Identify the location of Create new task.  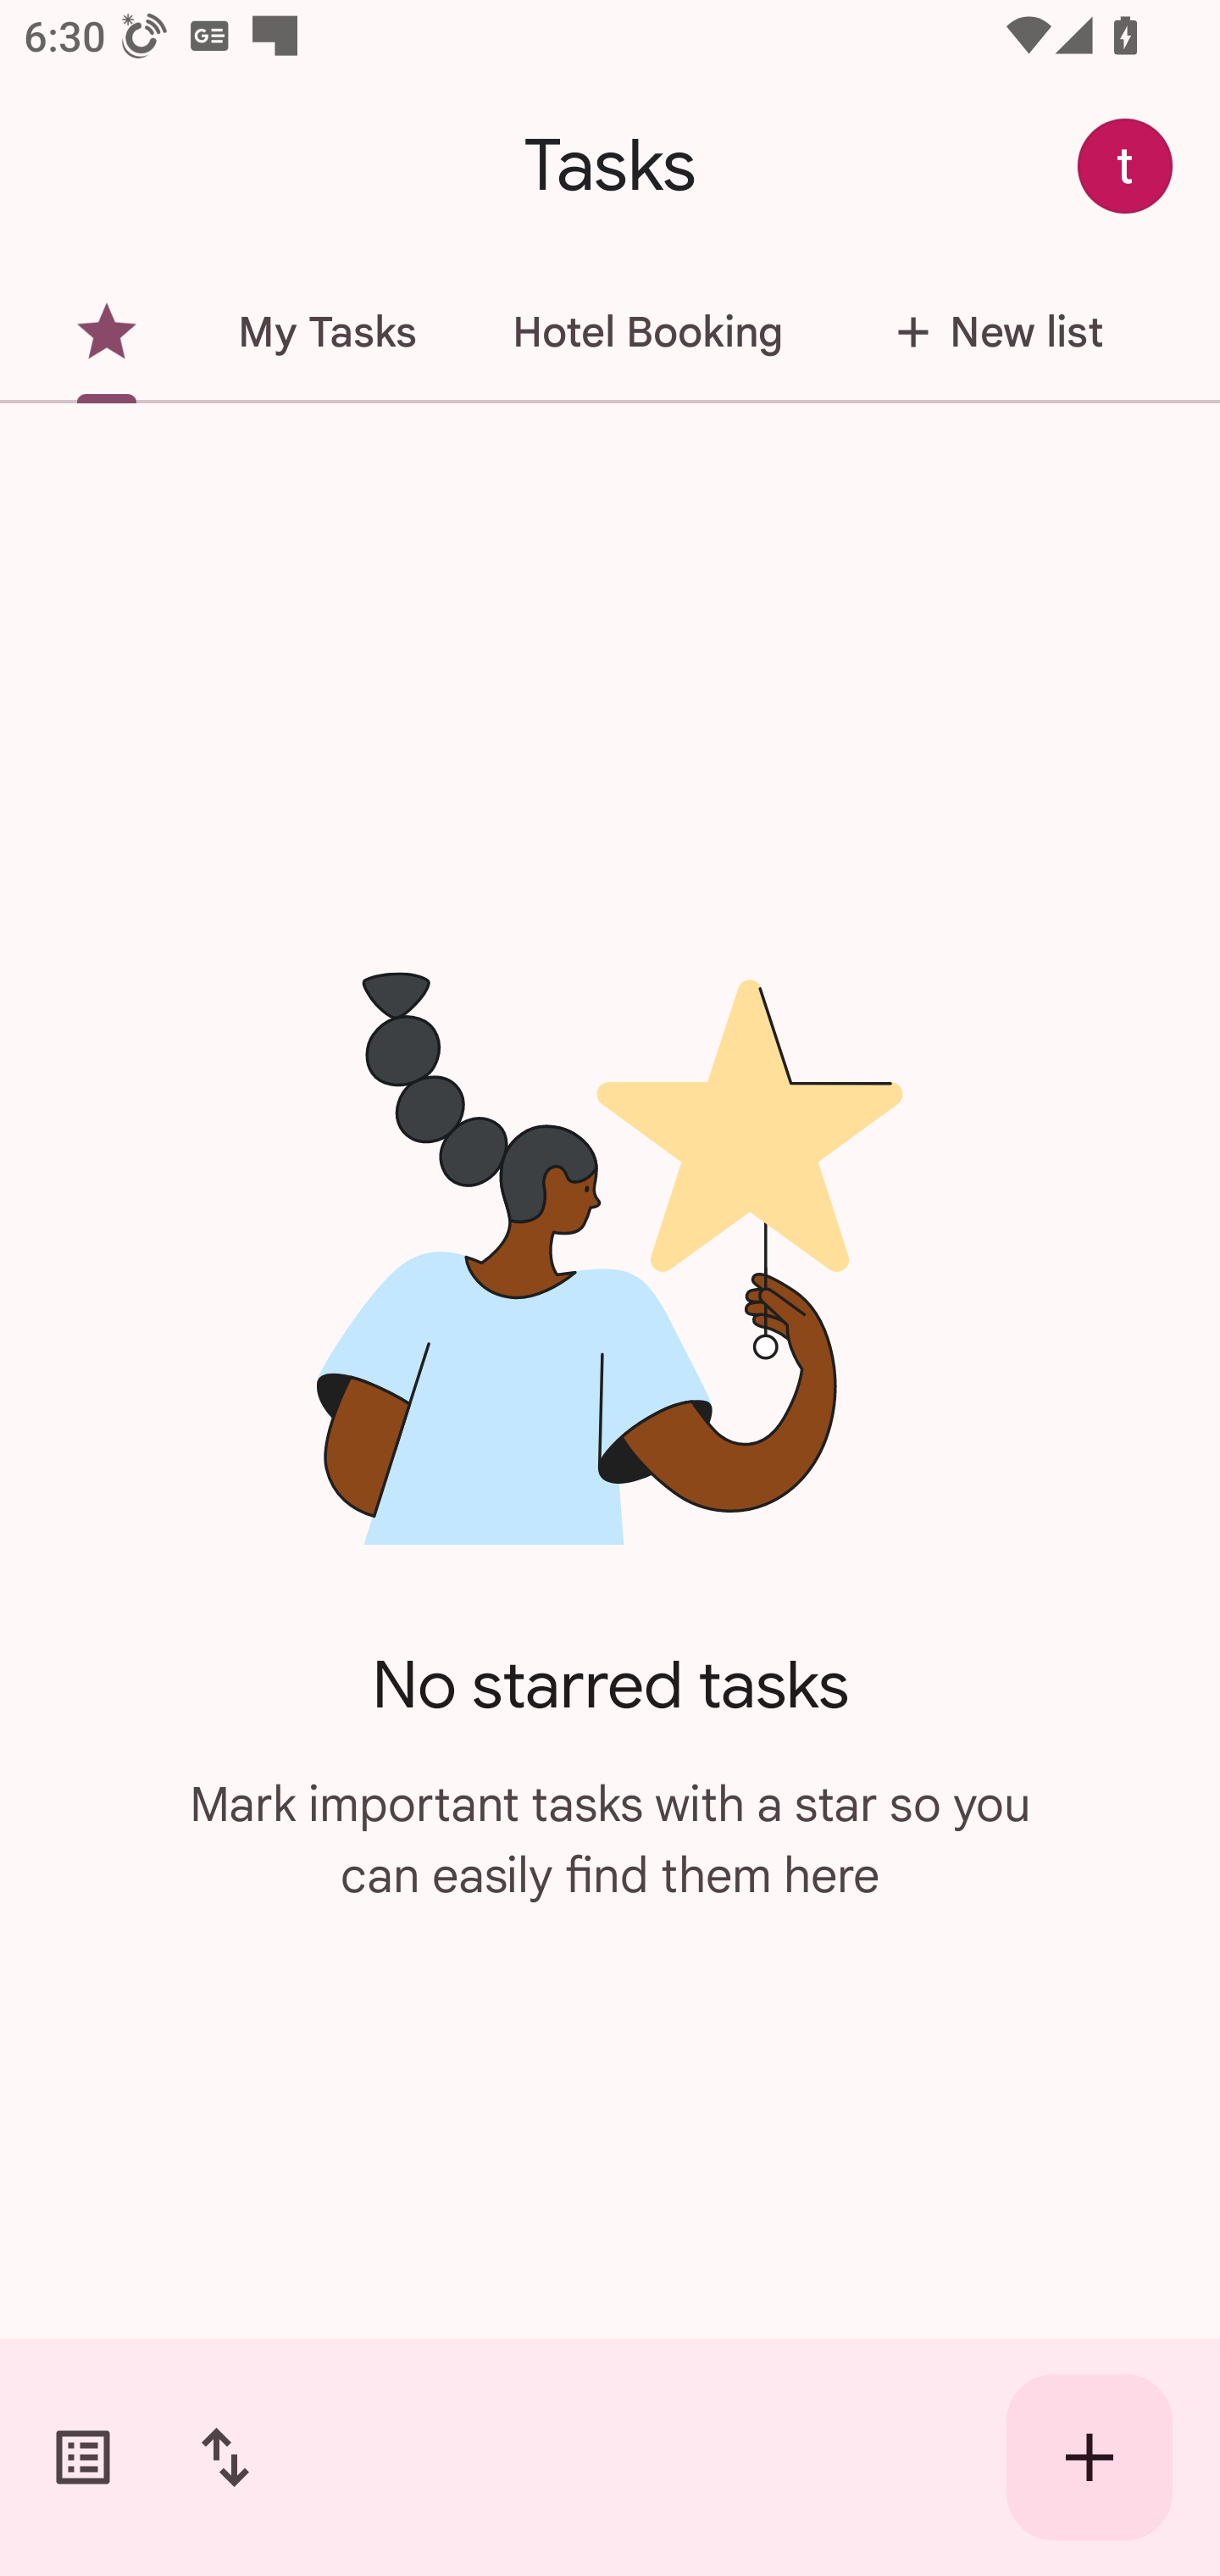
(1090, 2457).